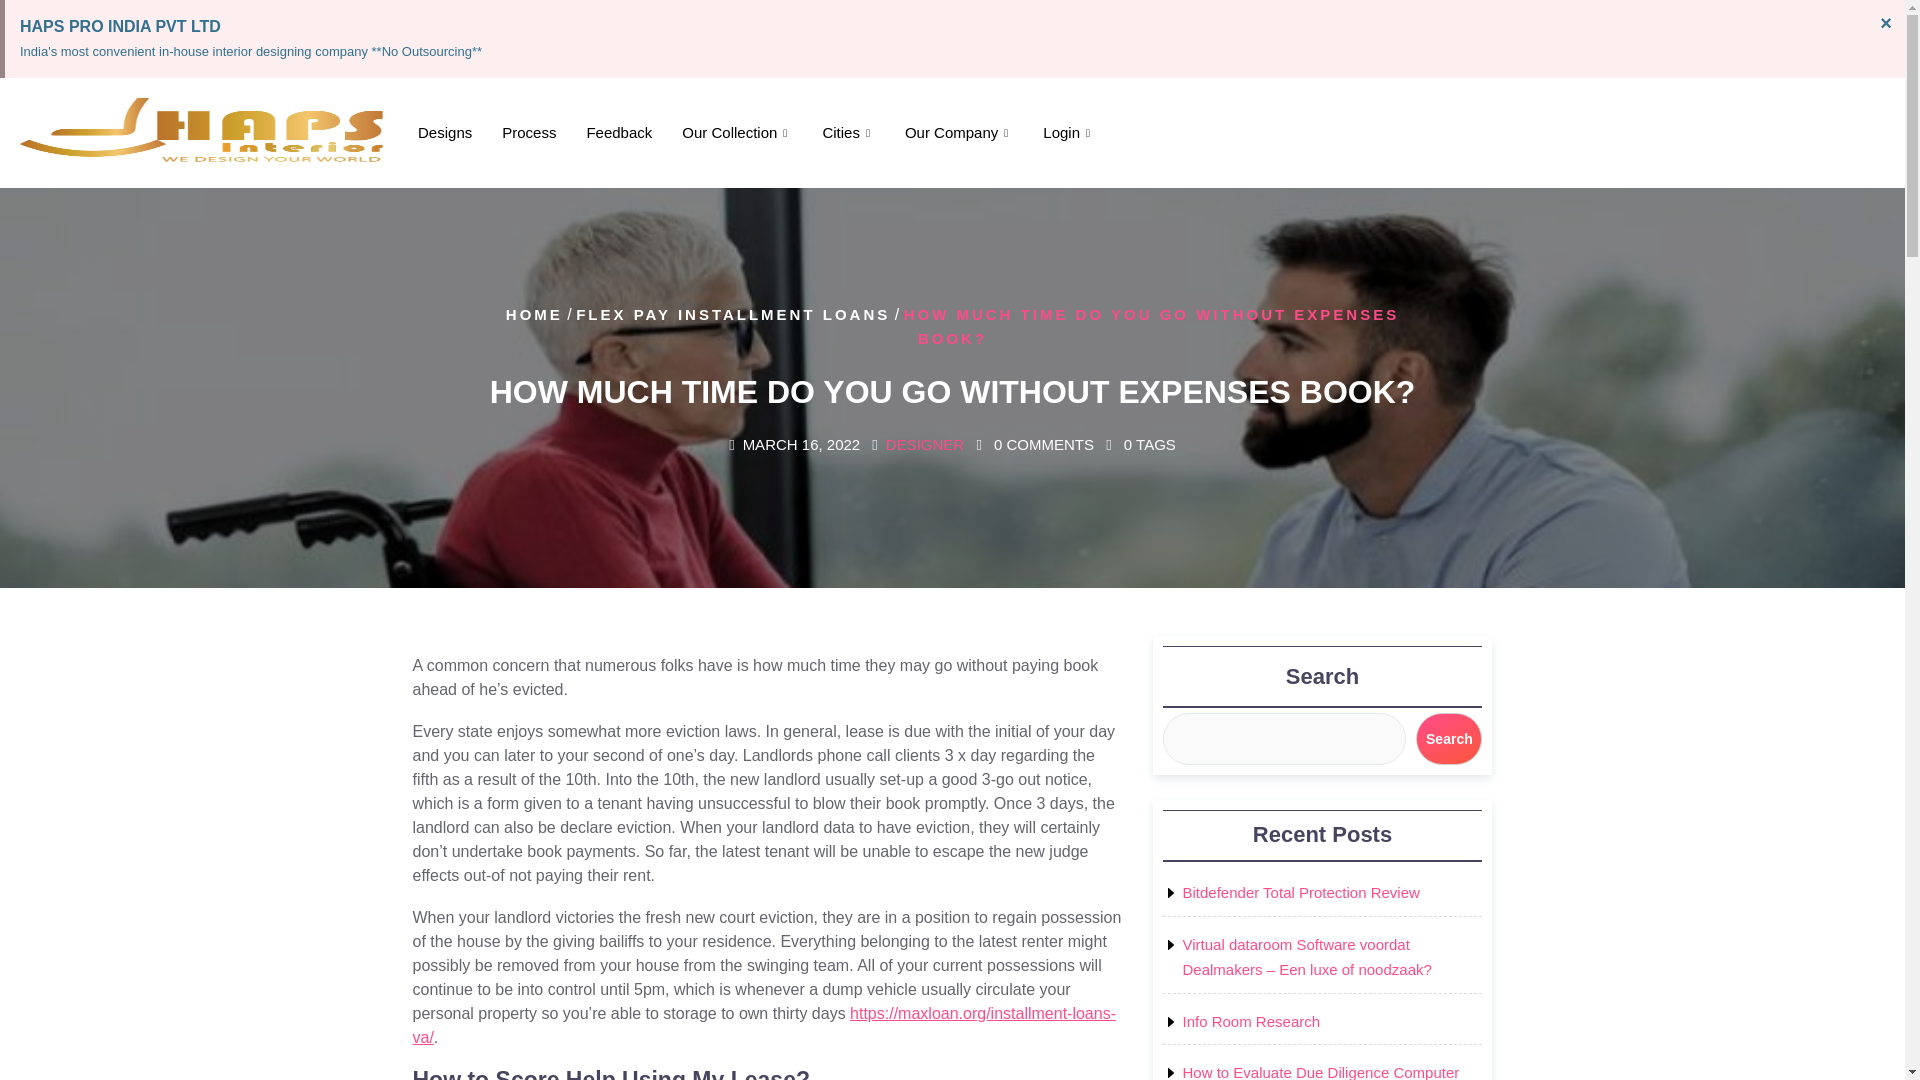 The width and height of the screenshot is (1920, 1080). I want to click on FLEX PAY INSTALLMENT LOANS, so click(733, 314).